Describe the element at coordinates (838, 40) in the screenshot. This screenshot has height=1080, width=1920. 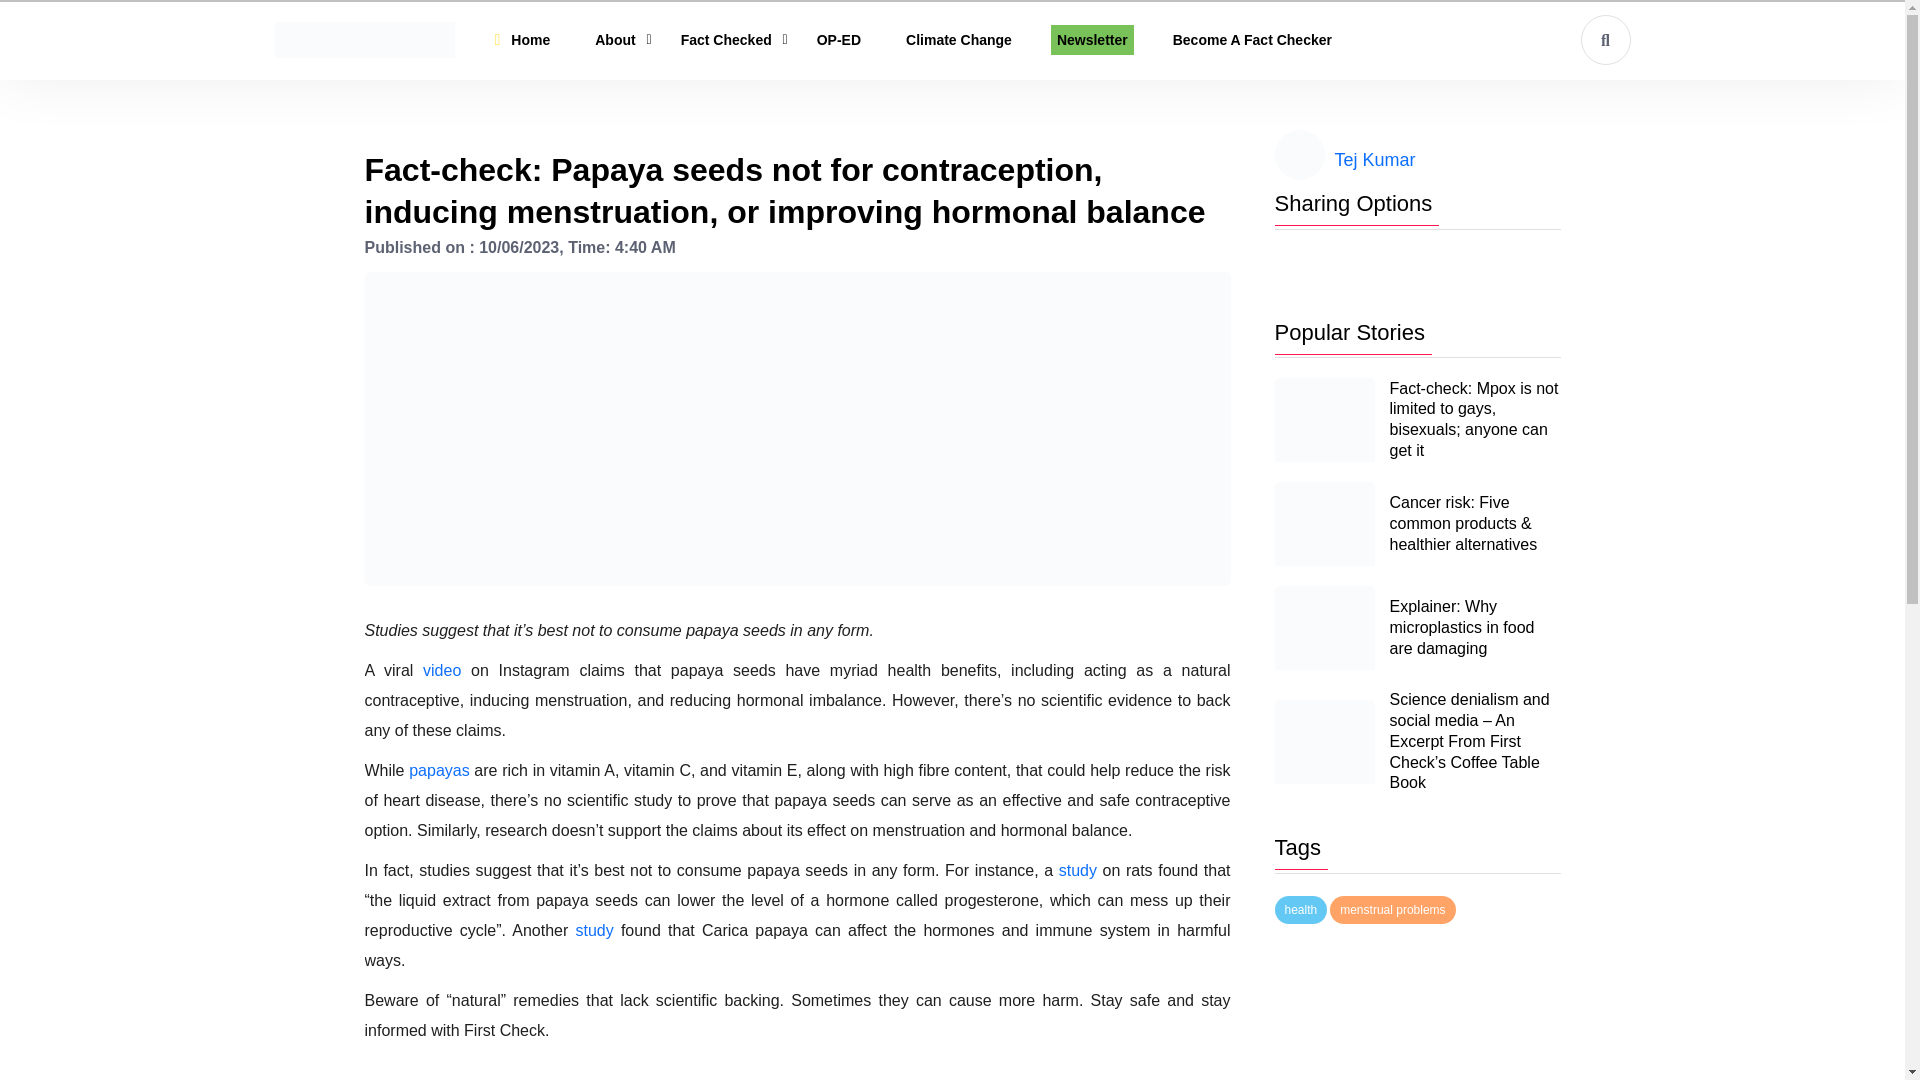
I see `OP-ED` at that location.